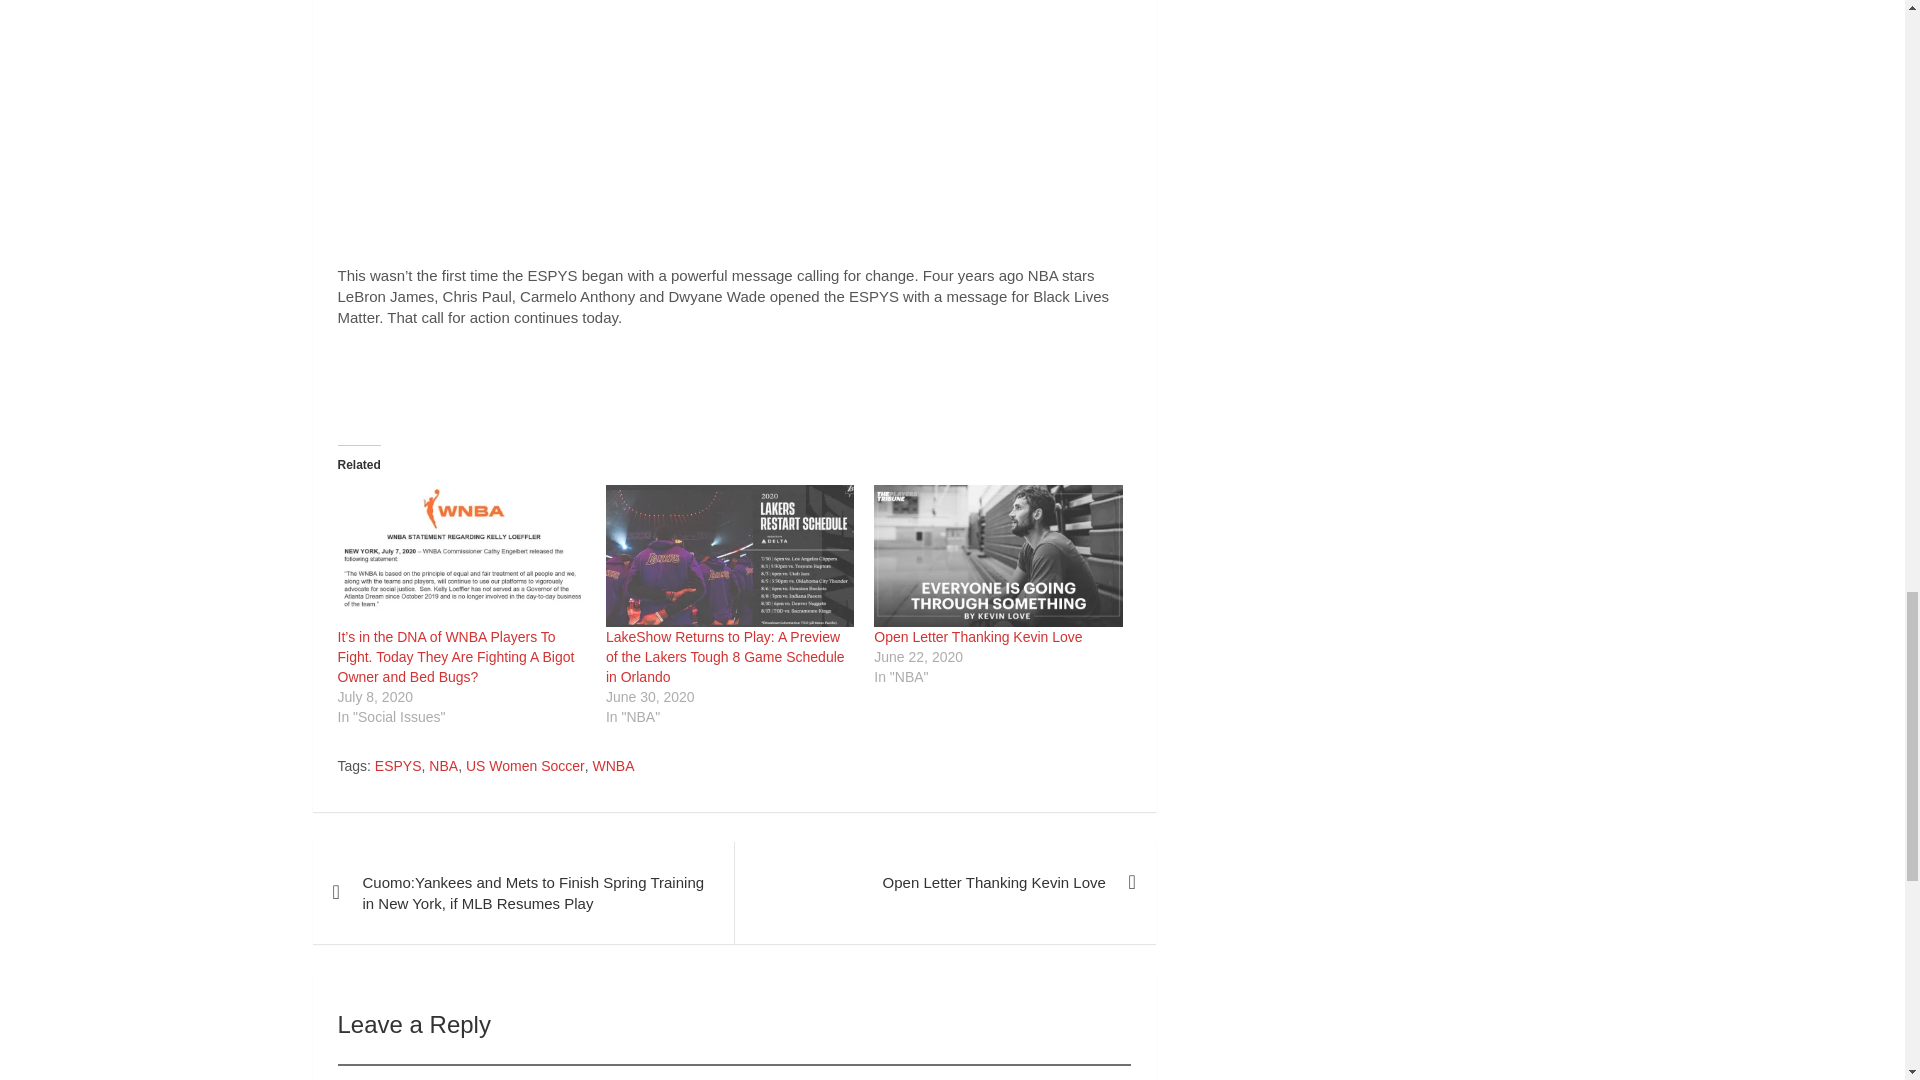  I want to click on NBA, so click(443, 766).